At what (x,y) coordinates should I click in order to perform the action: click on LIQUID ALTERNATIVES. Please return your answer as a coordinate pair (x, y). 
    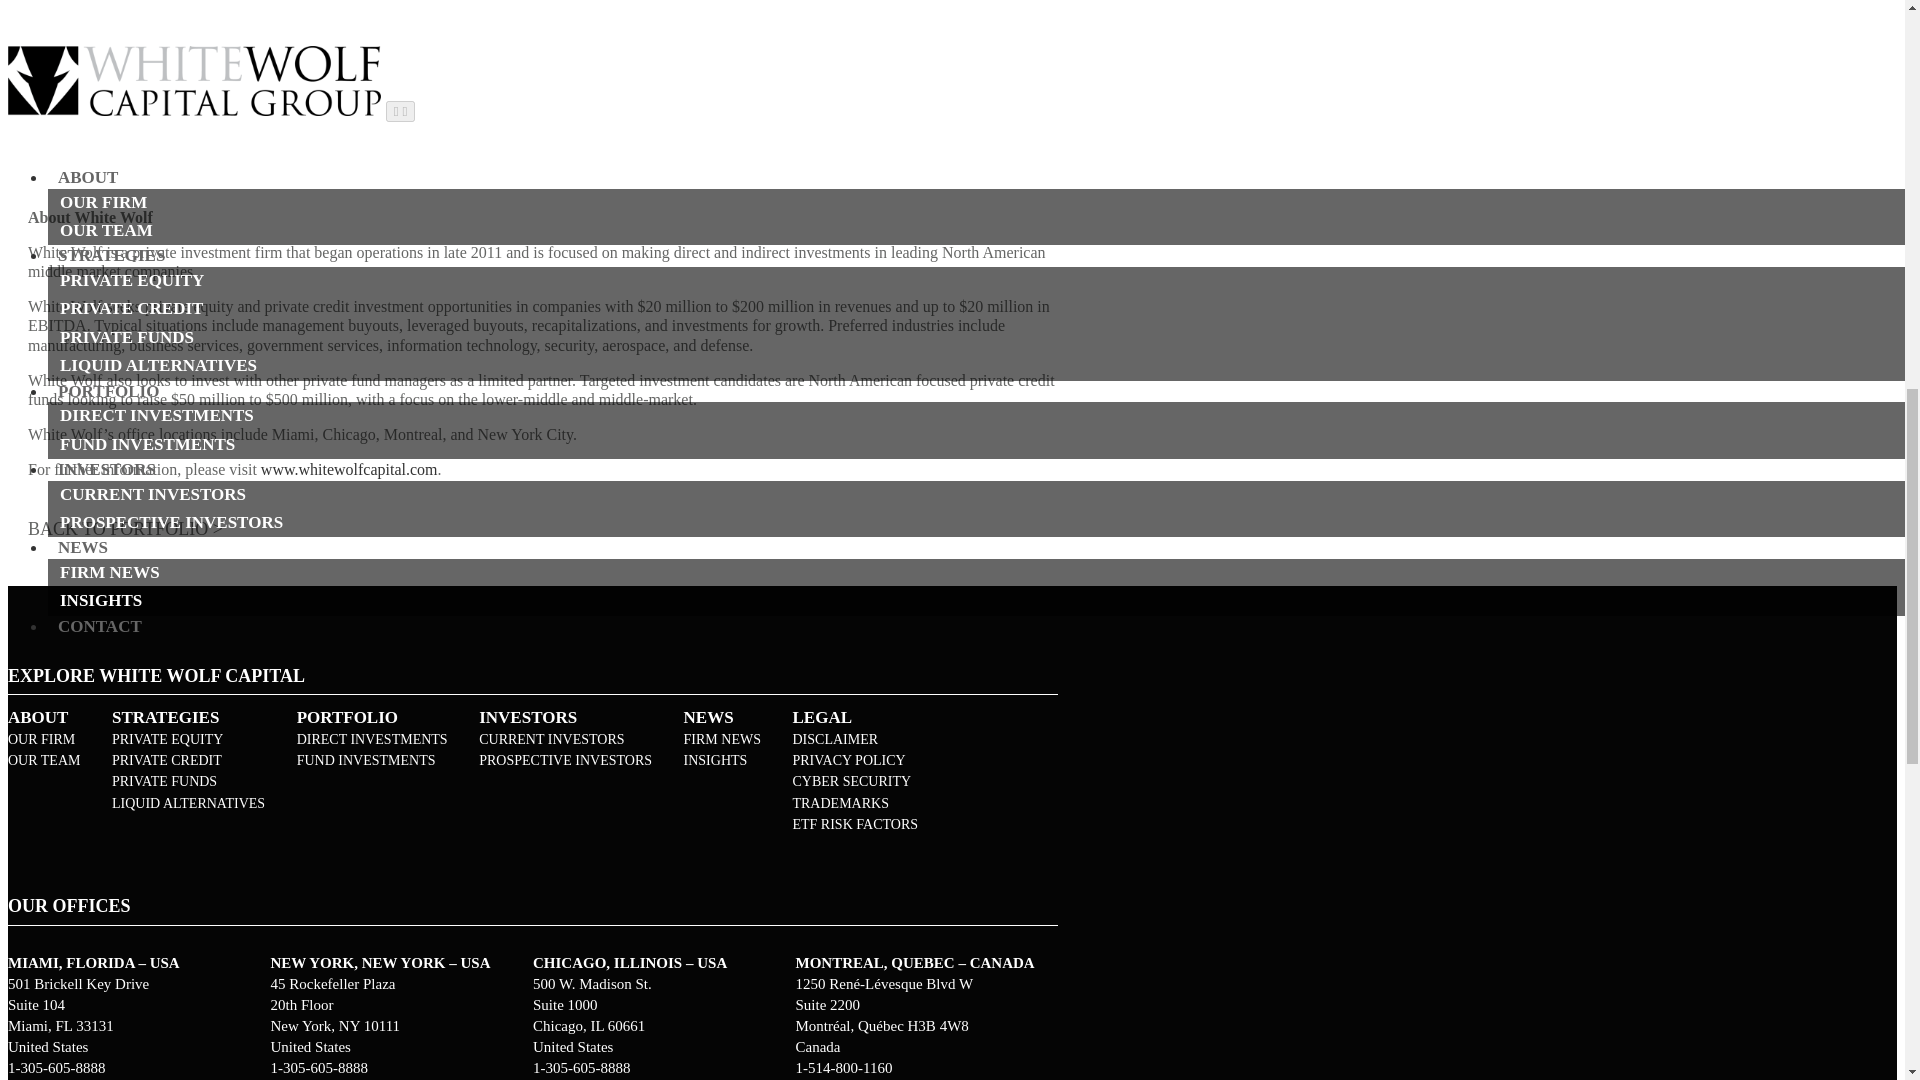
    Looking at the image, I should click on (188, 804).